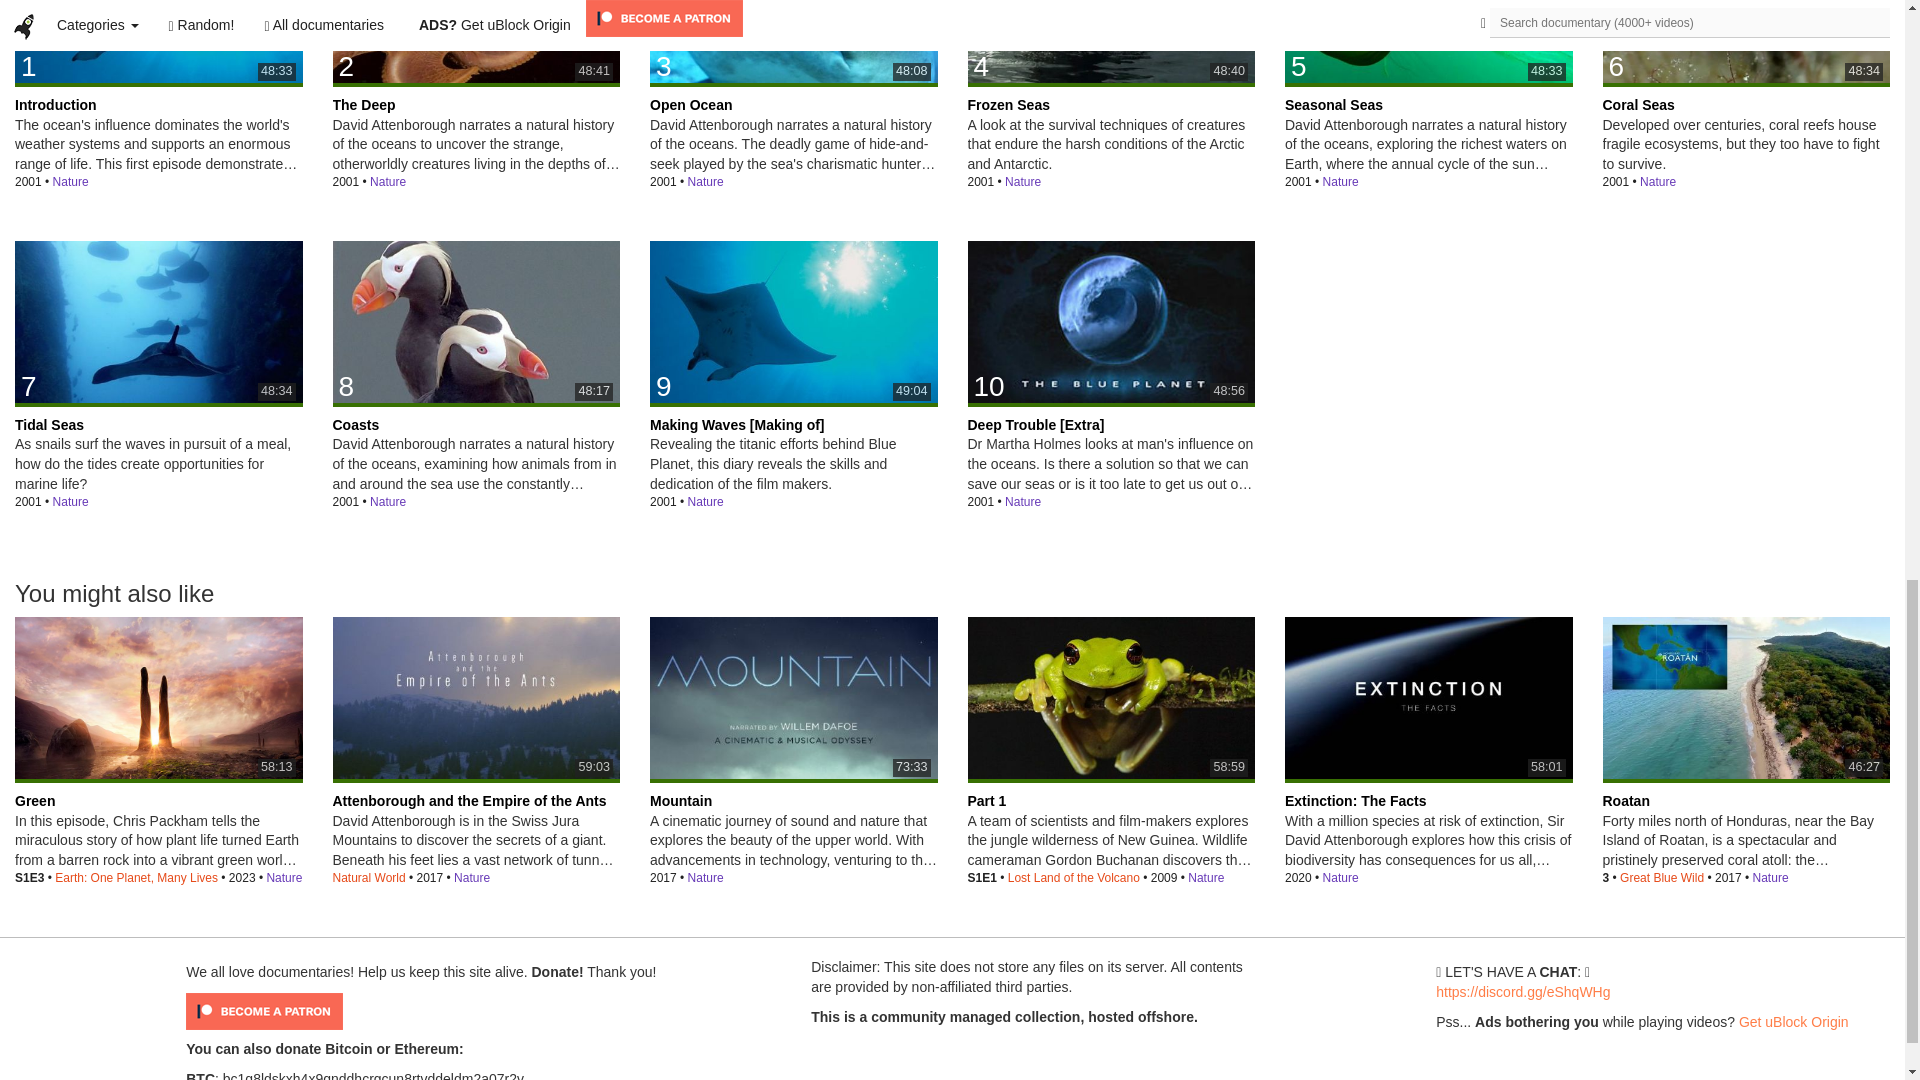 This screenshot has width=1920, height=1080. What do you see at coordinates (1022, 182) in the screenshot?
I see `Nature` at bounding box center [1022, 182].